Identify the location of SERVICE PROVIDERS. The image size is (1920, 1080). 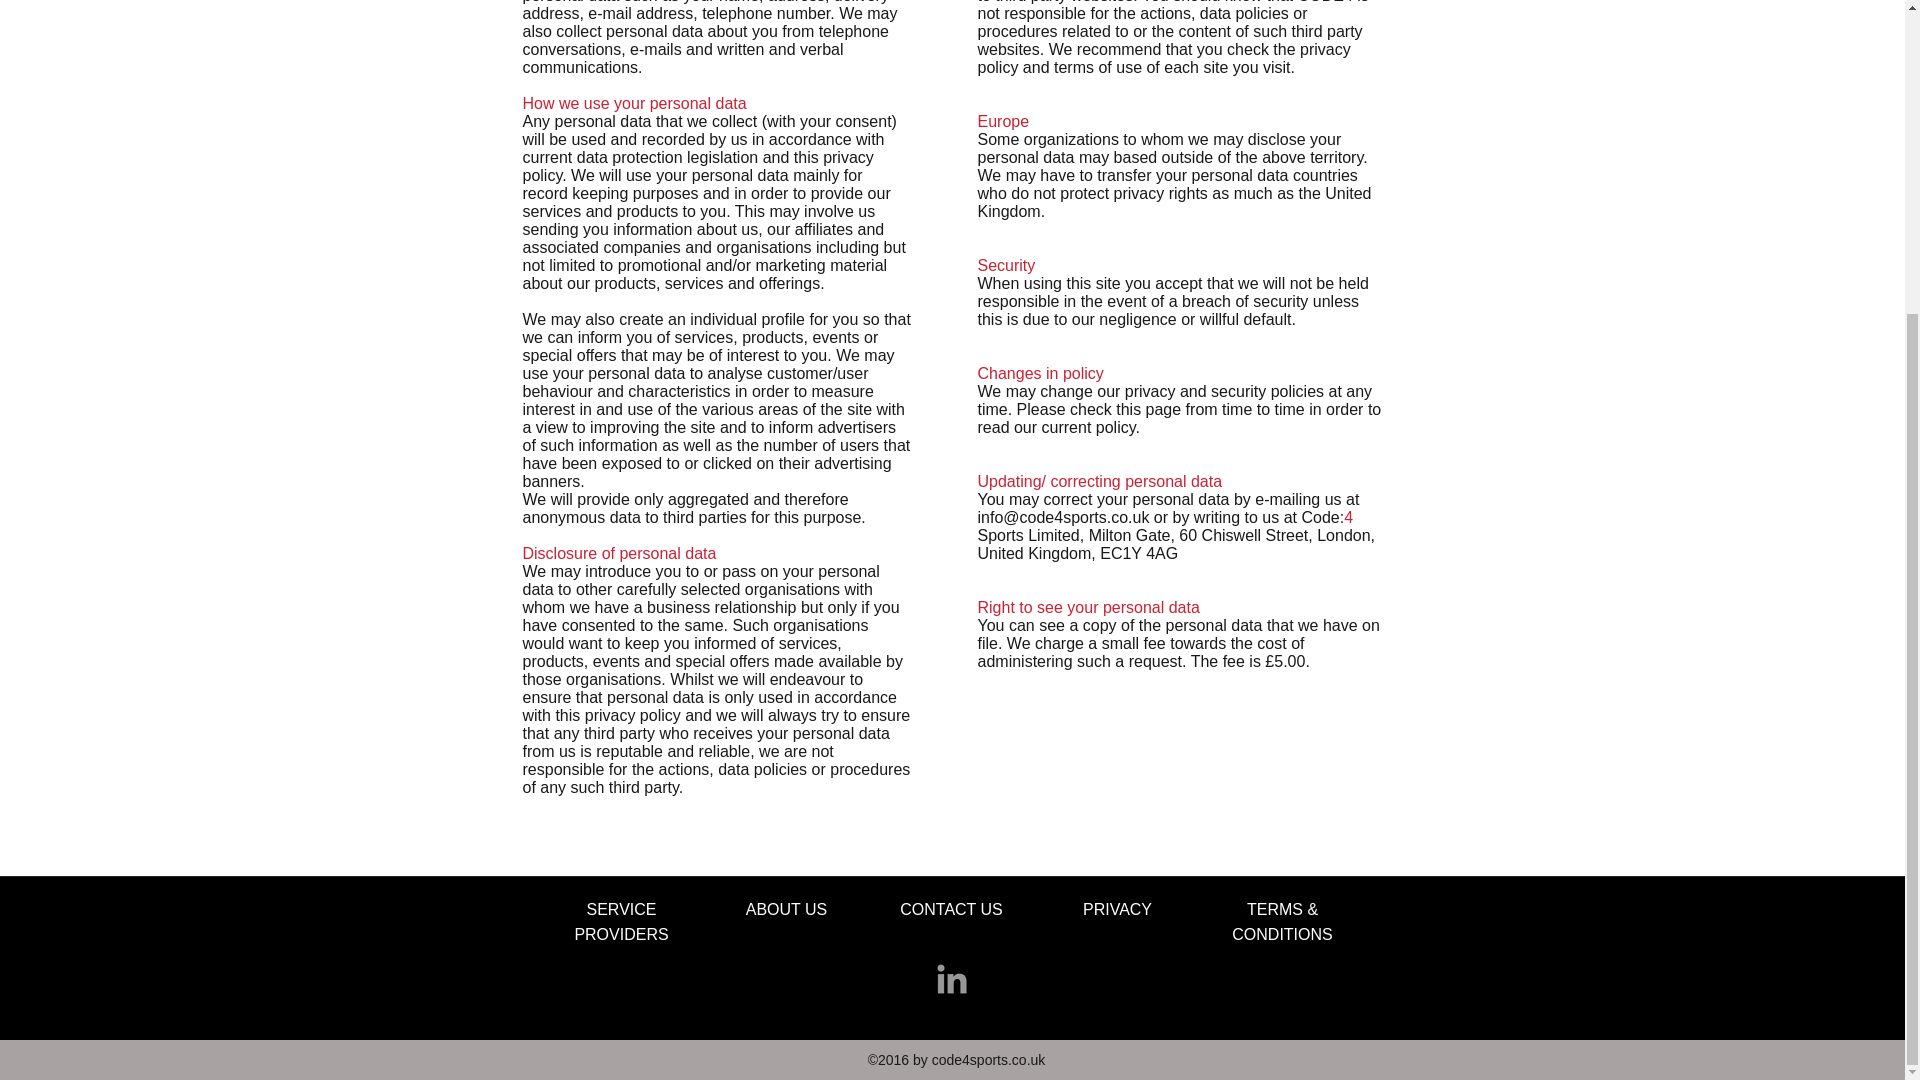
(621, 921).